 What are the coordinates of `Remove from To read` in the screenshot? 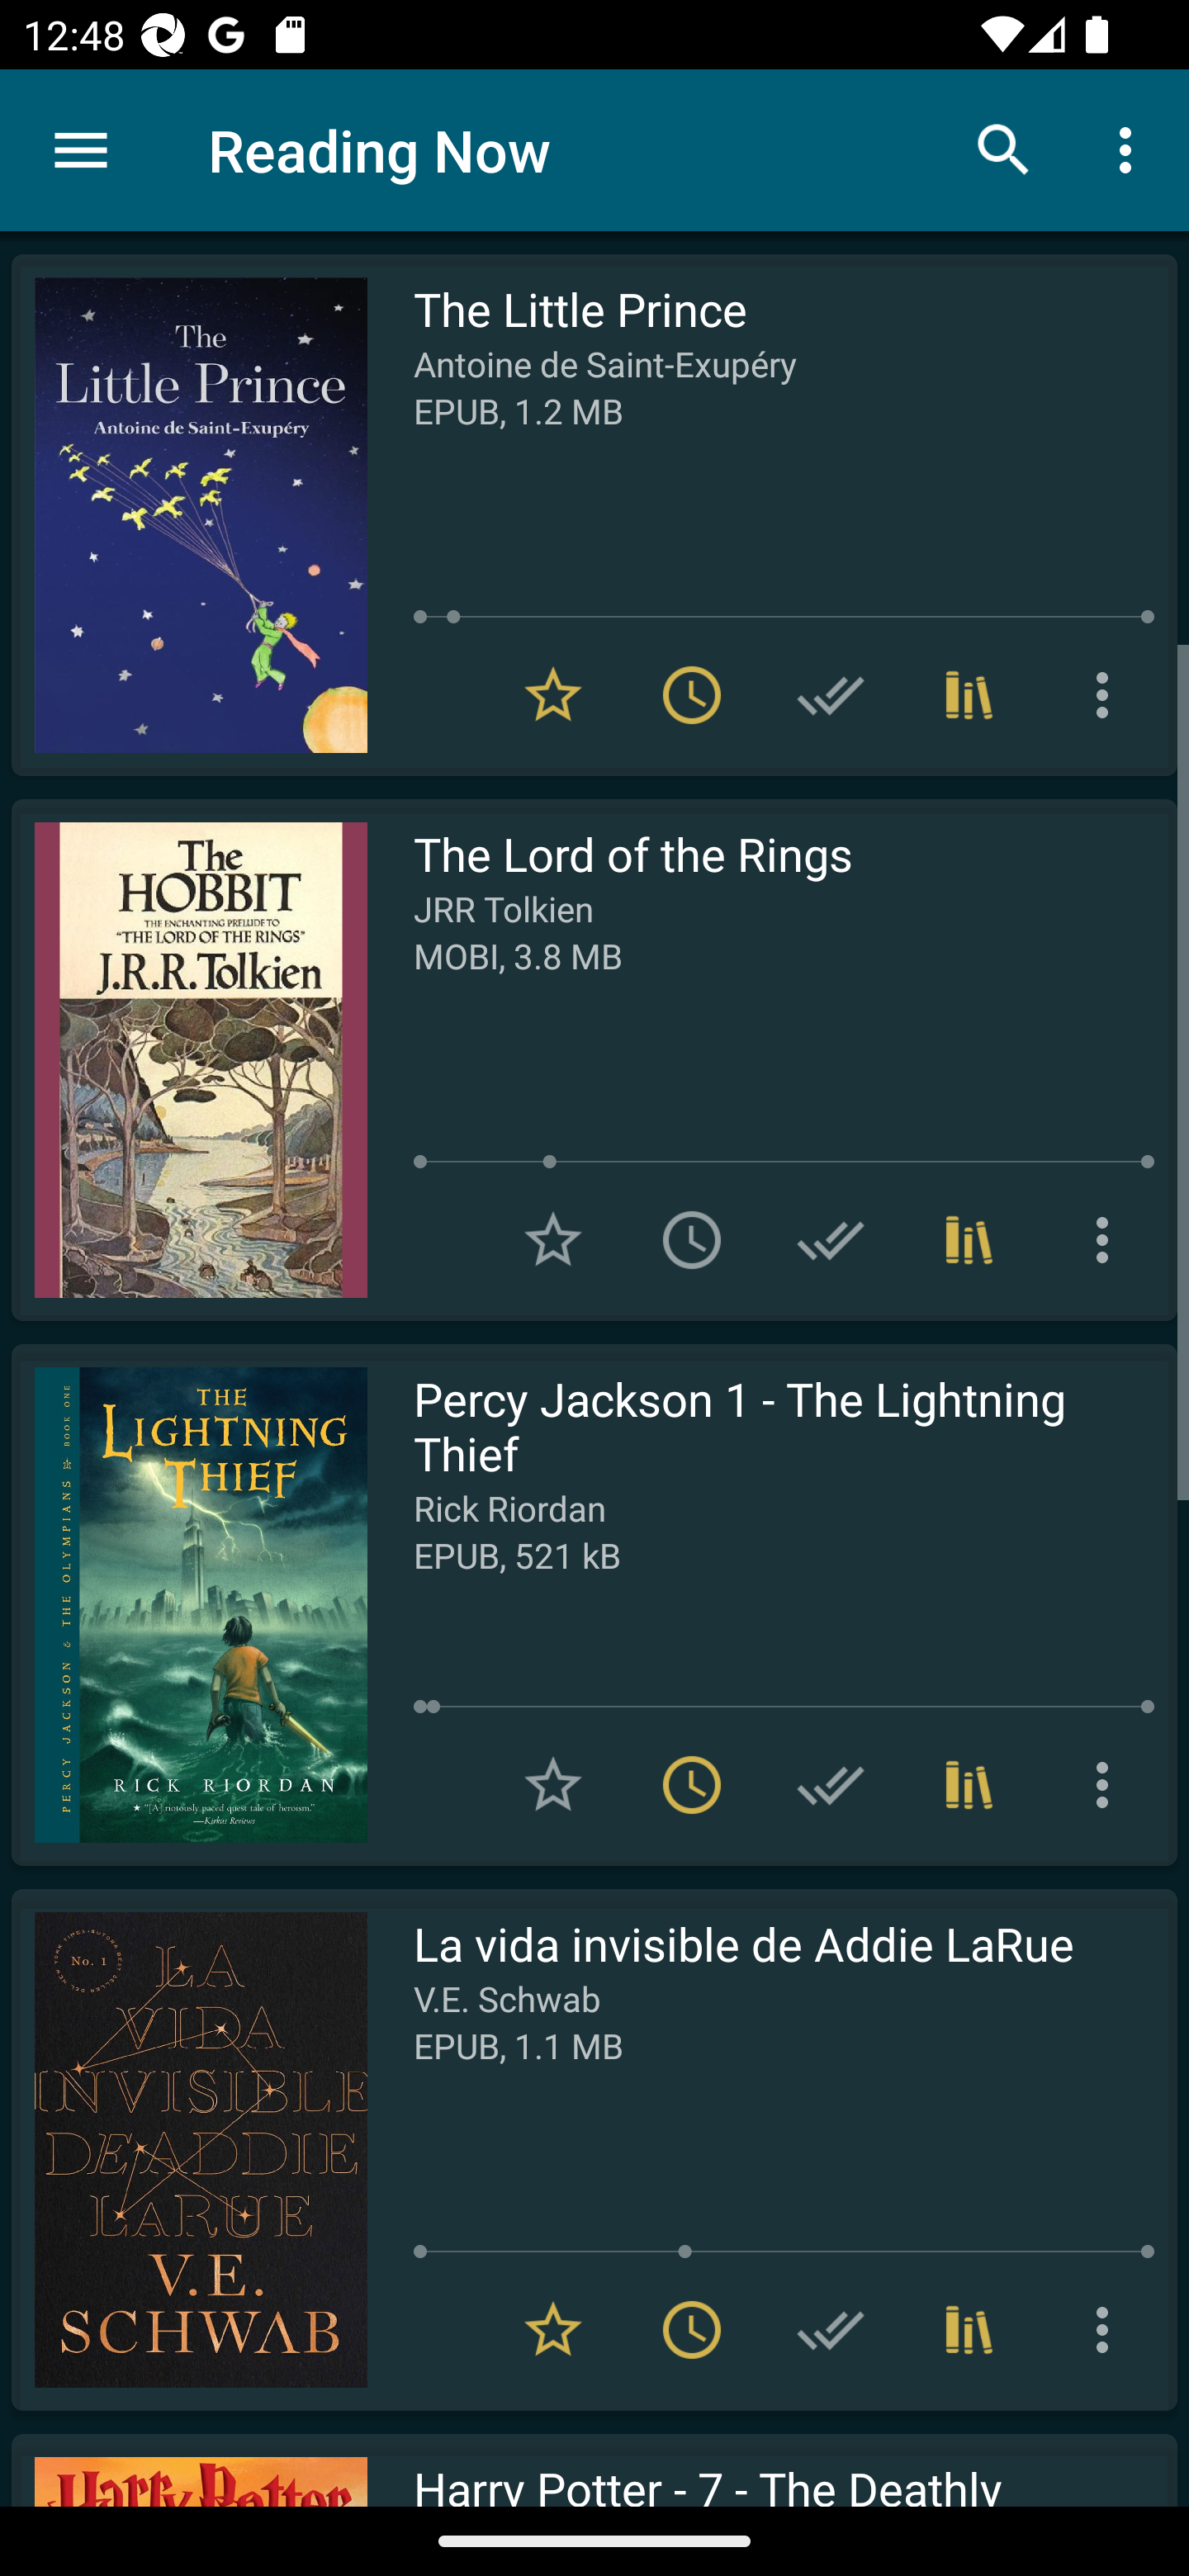 It's located at (692, 695).